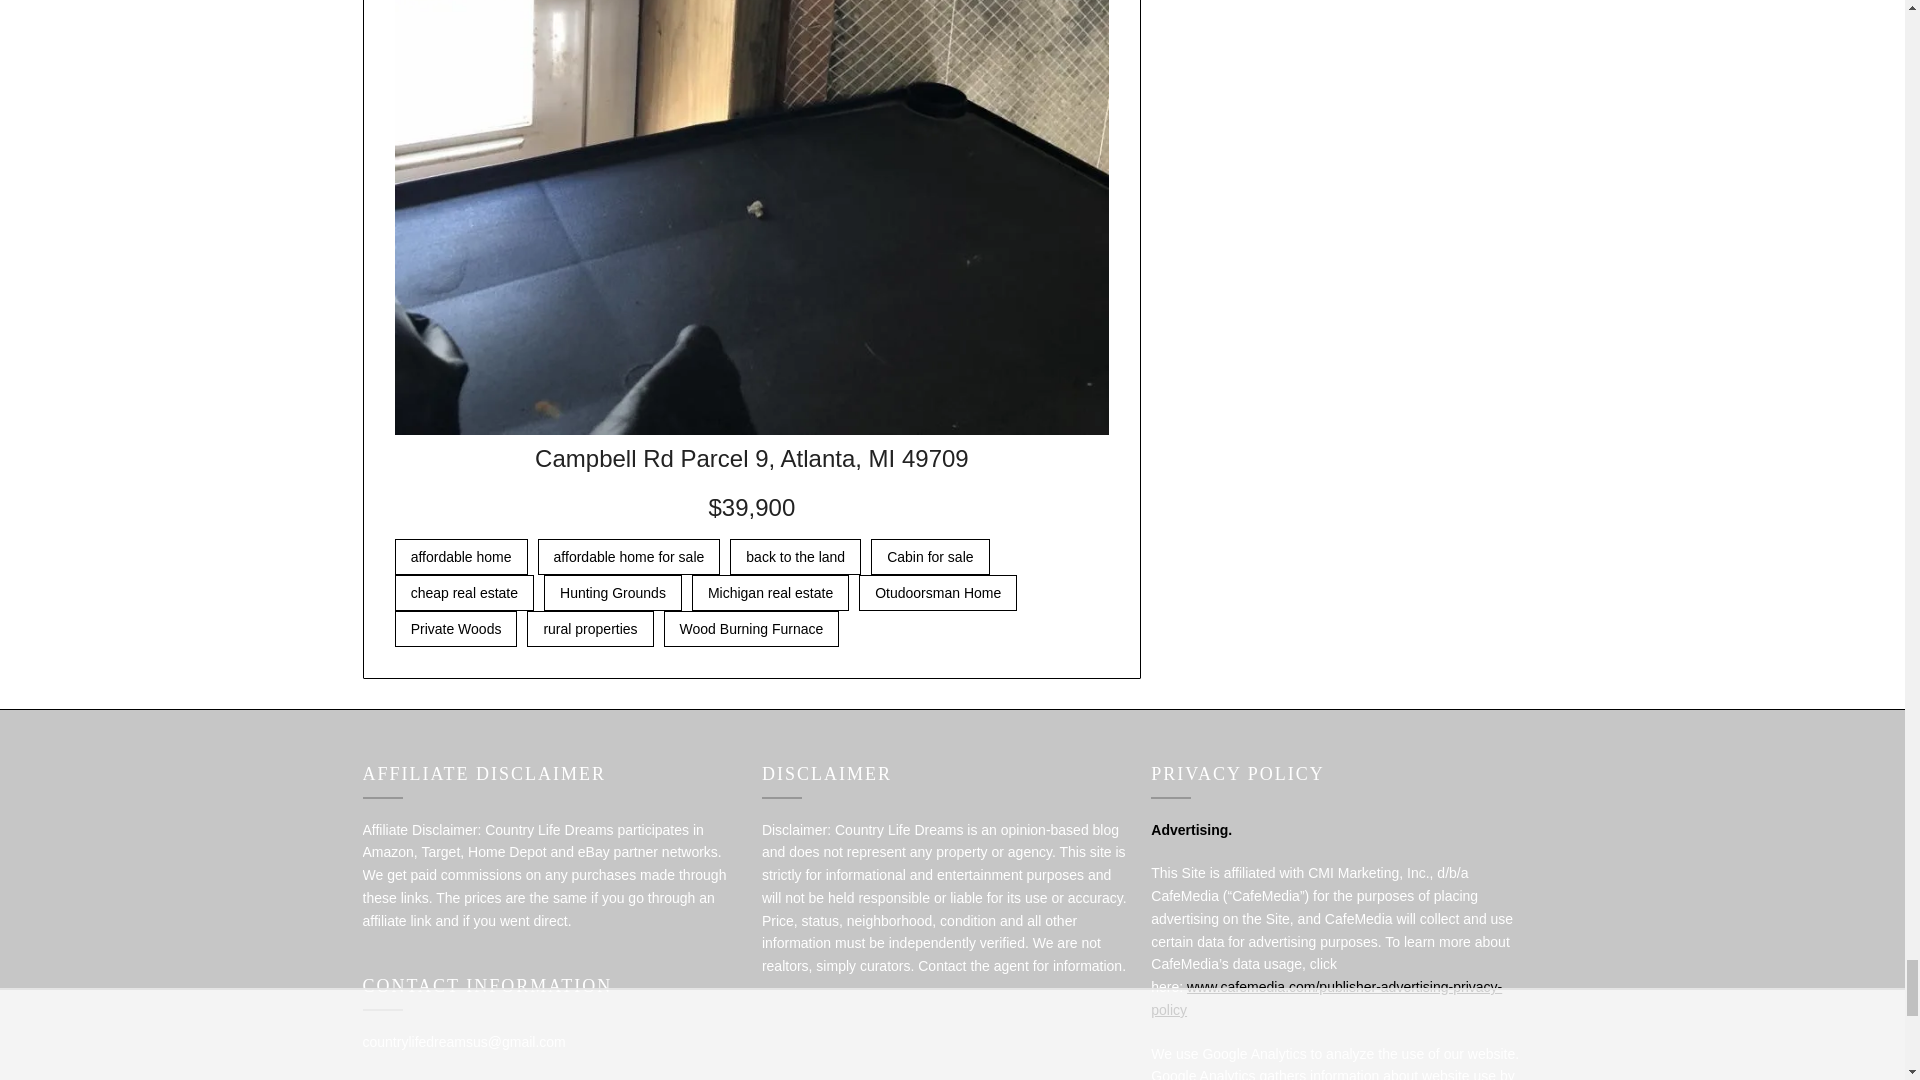 This screenshot has height=1080, width=1920. I want to click on Cabin for sale, so click(930, 556).